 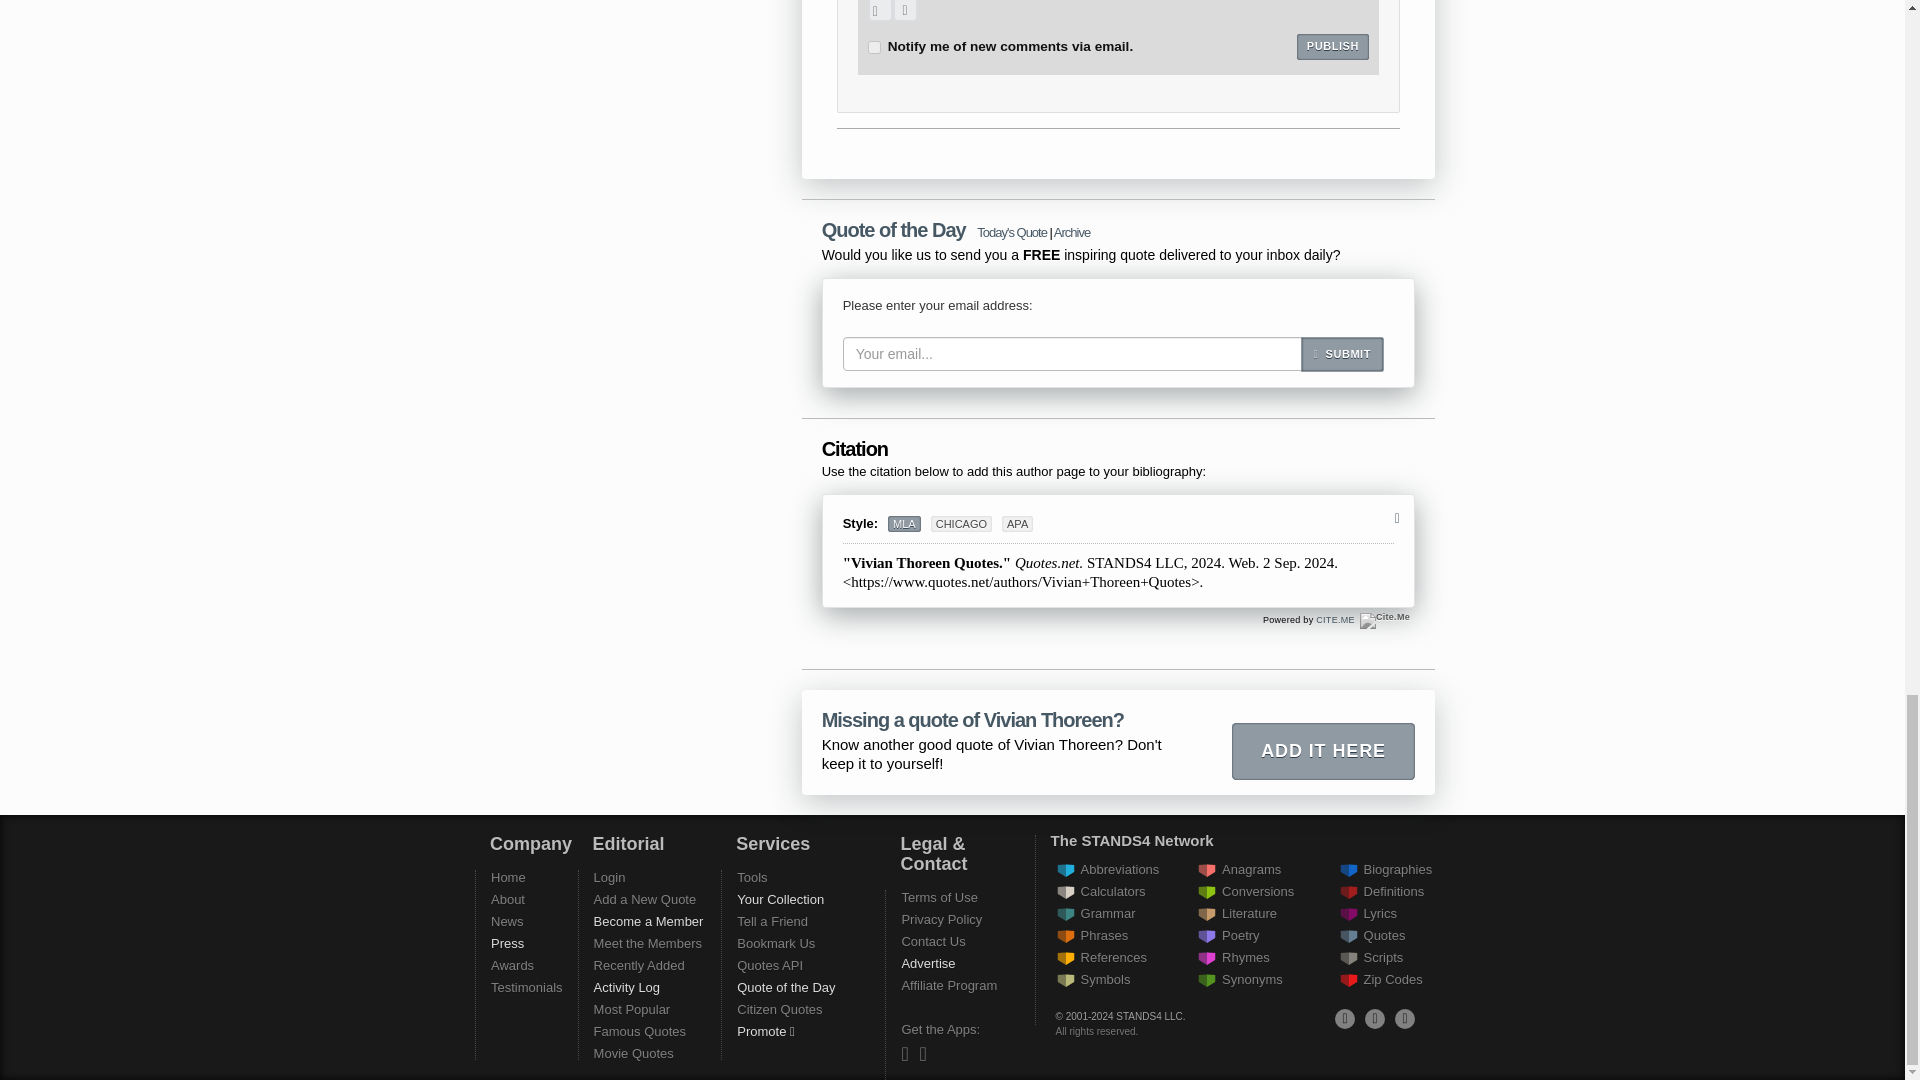 I want to click on Cite.Me, so click(x=1385, y=620).